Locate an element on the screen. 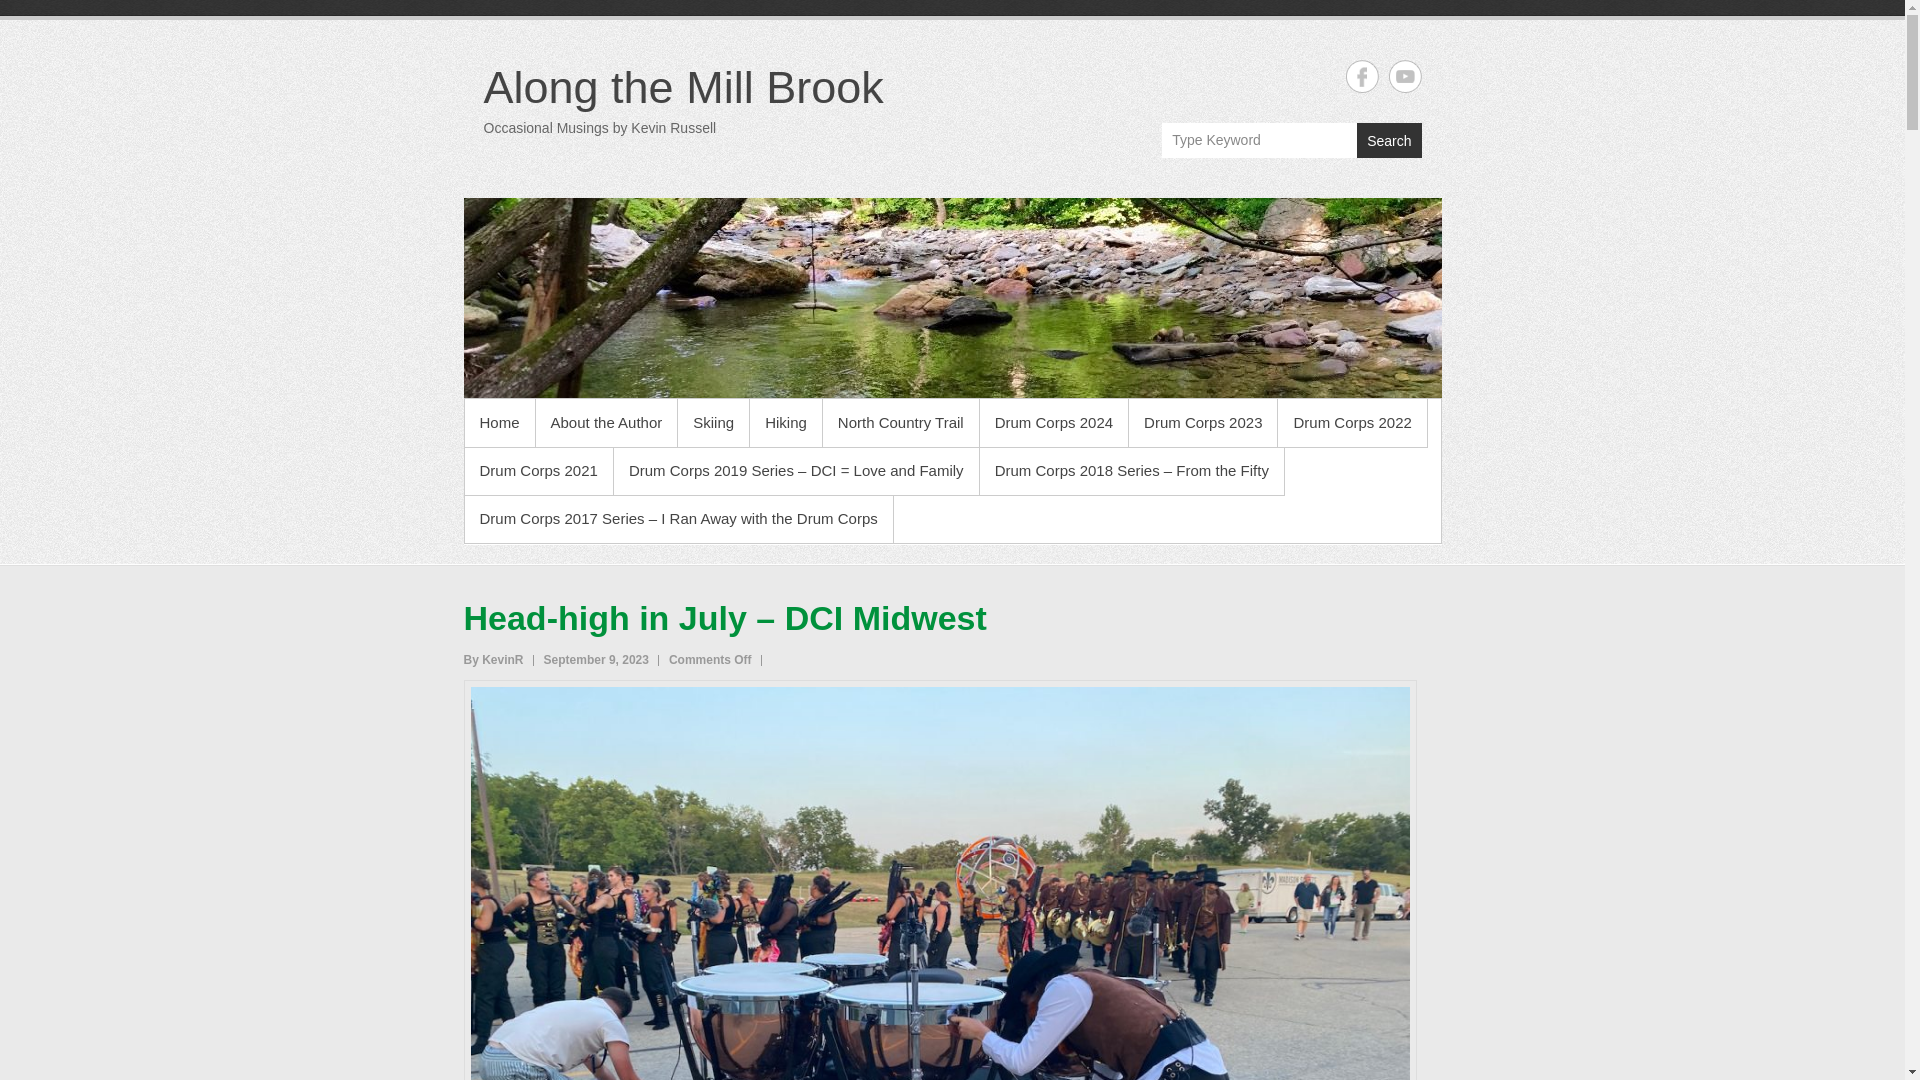 This screenshot has height=1080, width=1920. About the Author is located at coordinates (606, 422).